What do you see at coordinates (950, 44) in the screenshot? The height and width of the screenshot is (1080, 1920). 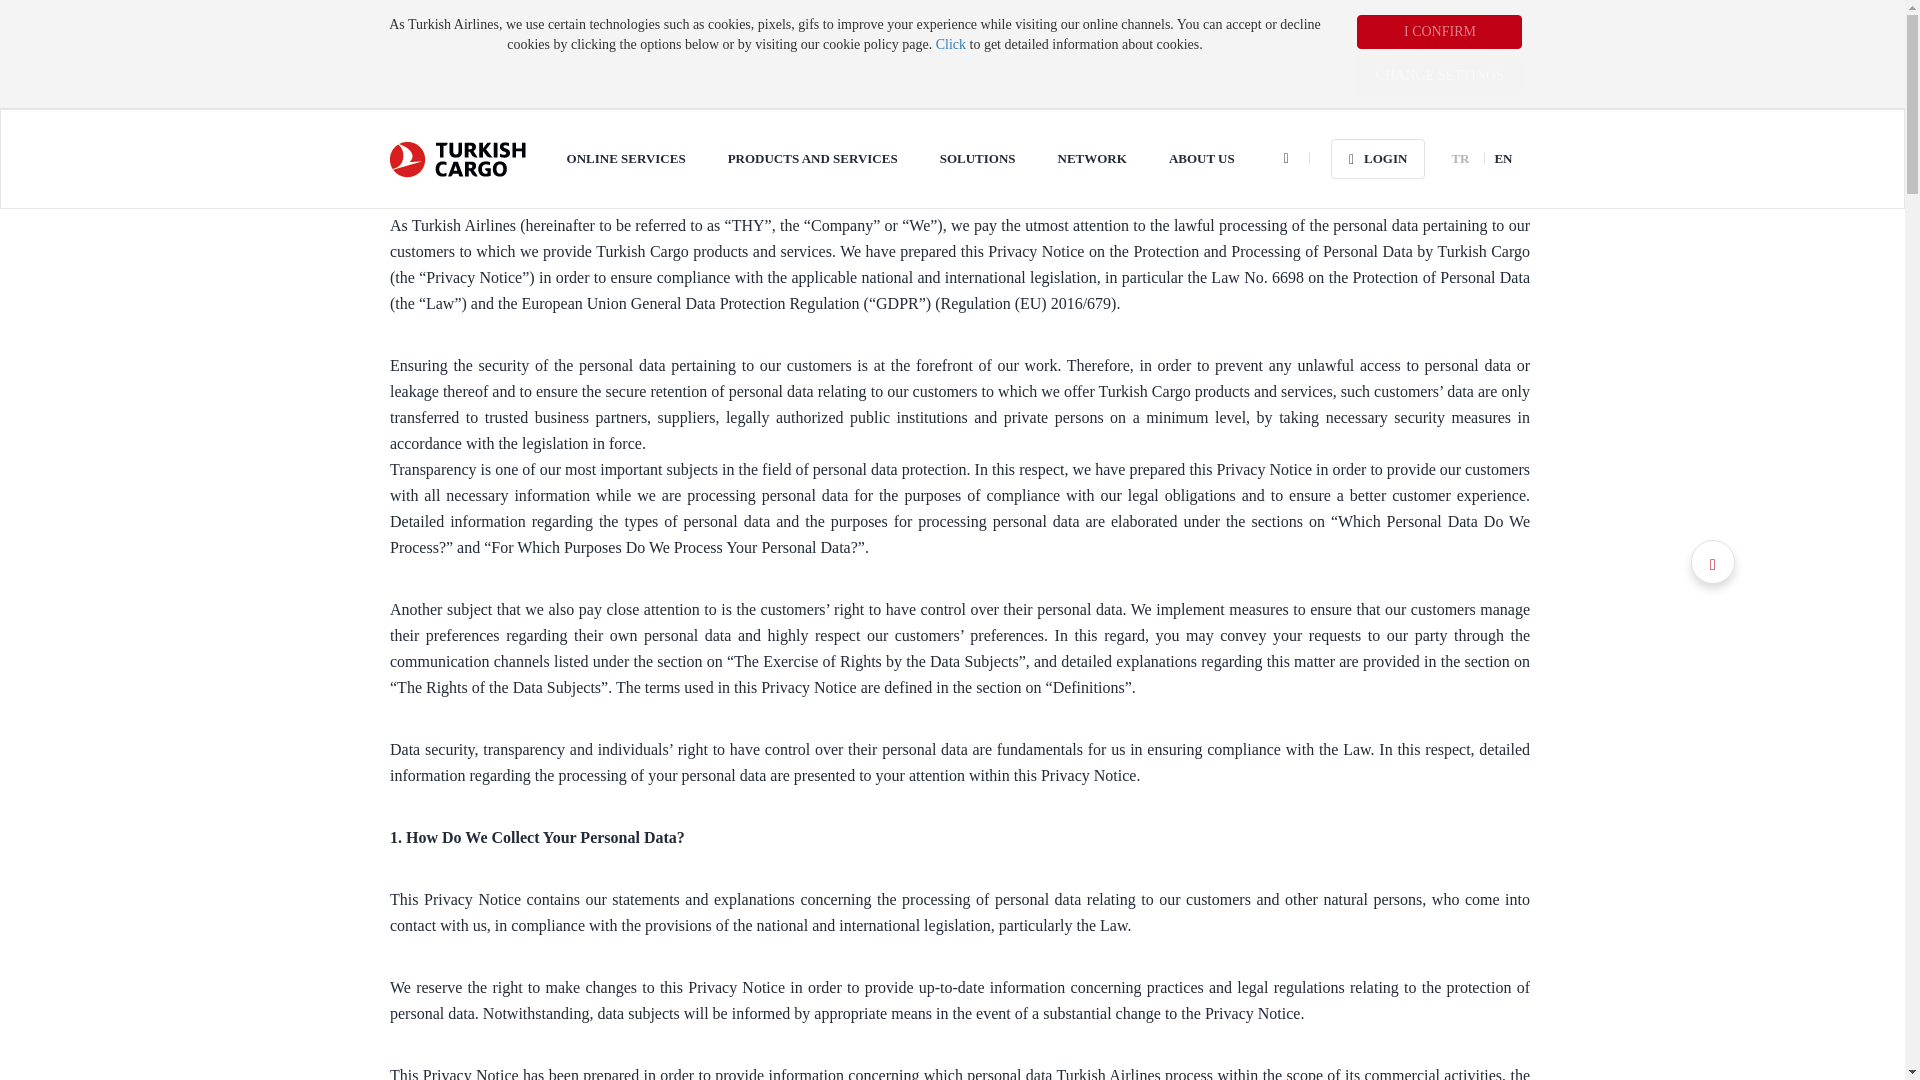 I see `Click` at bounding box center [950, 44].